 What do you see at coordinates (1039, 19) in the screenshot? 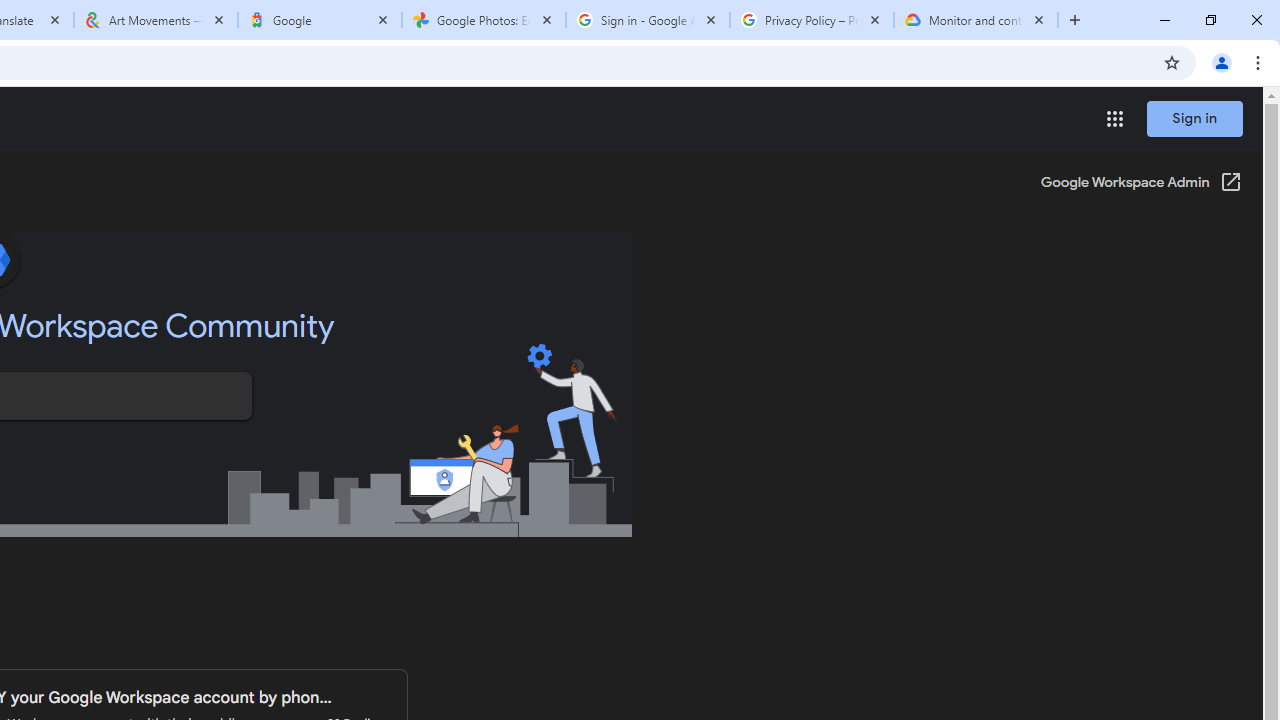
I see `Close` at bounding box center [1039, 19].